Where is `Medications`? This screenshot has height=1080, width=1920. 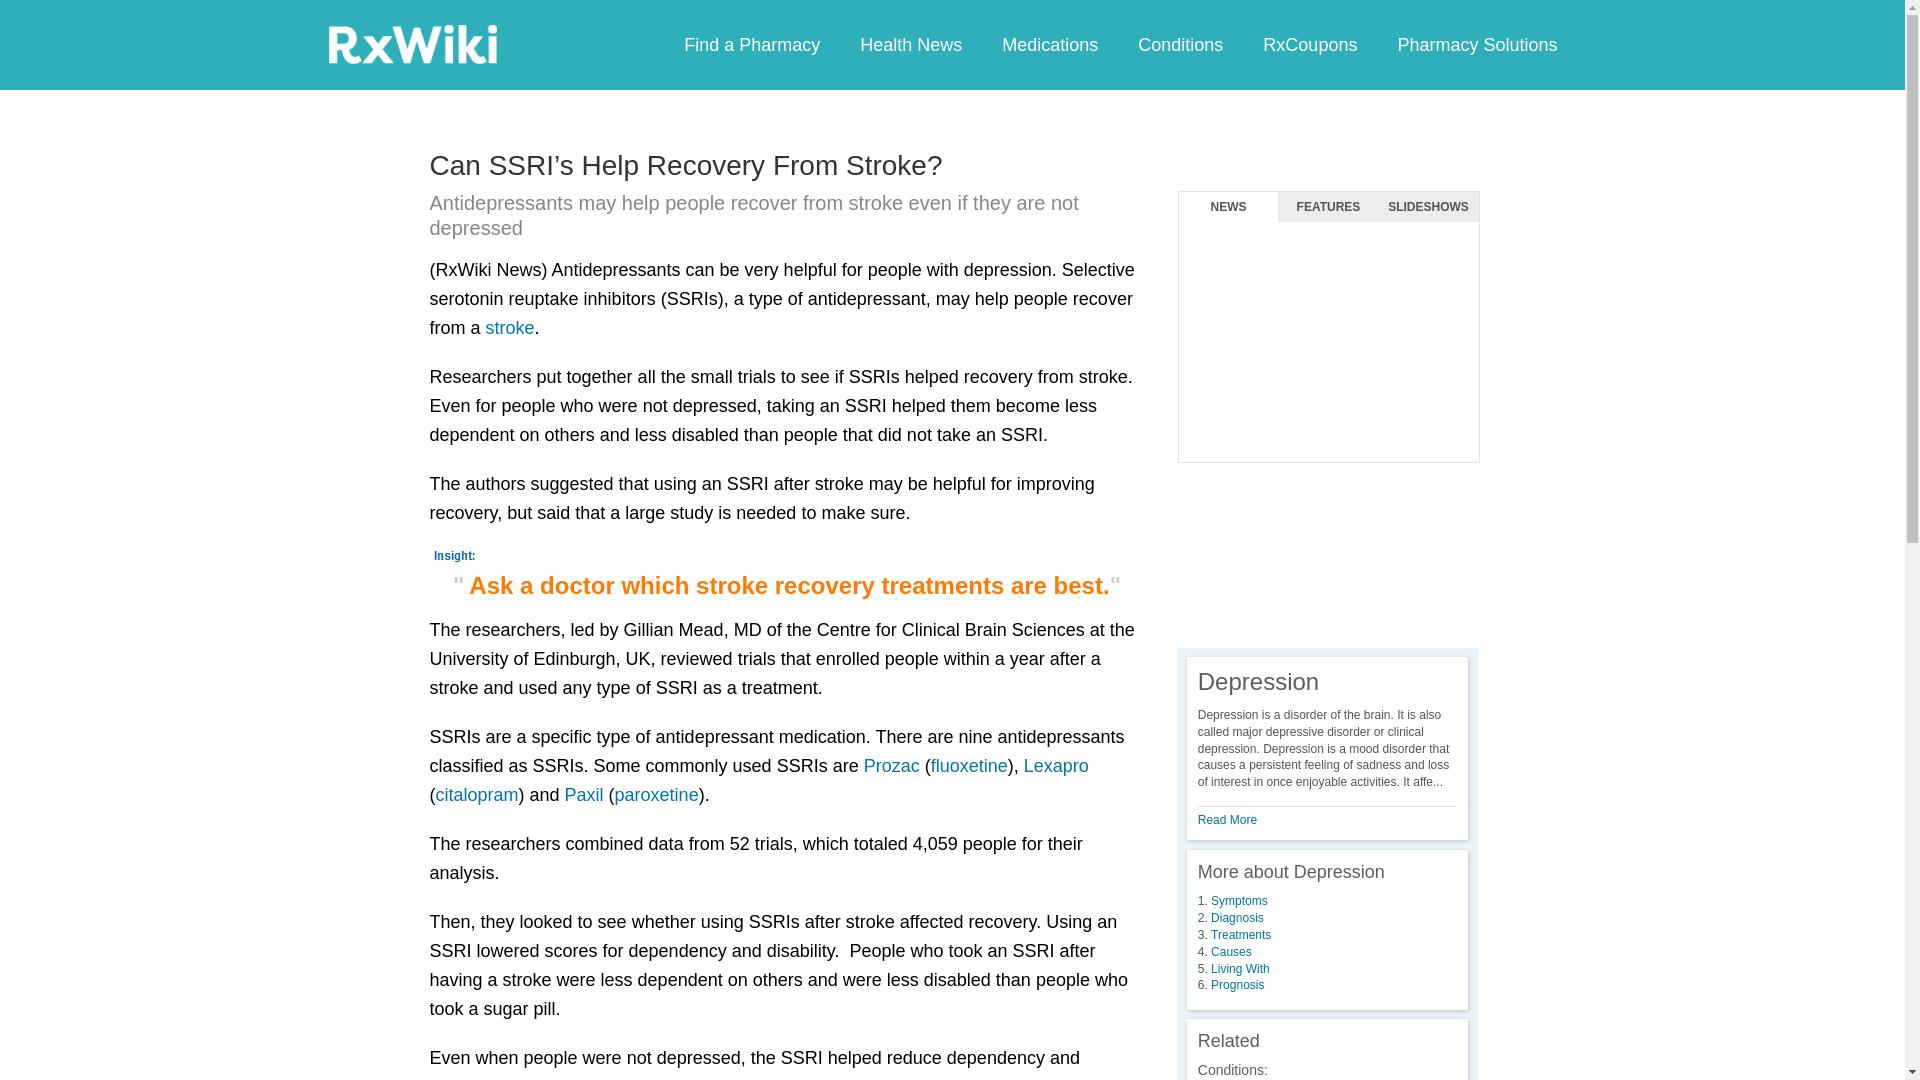 Medications is located at coordinates (1049, 44).